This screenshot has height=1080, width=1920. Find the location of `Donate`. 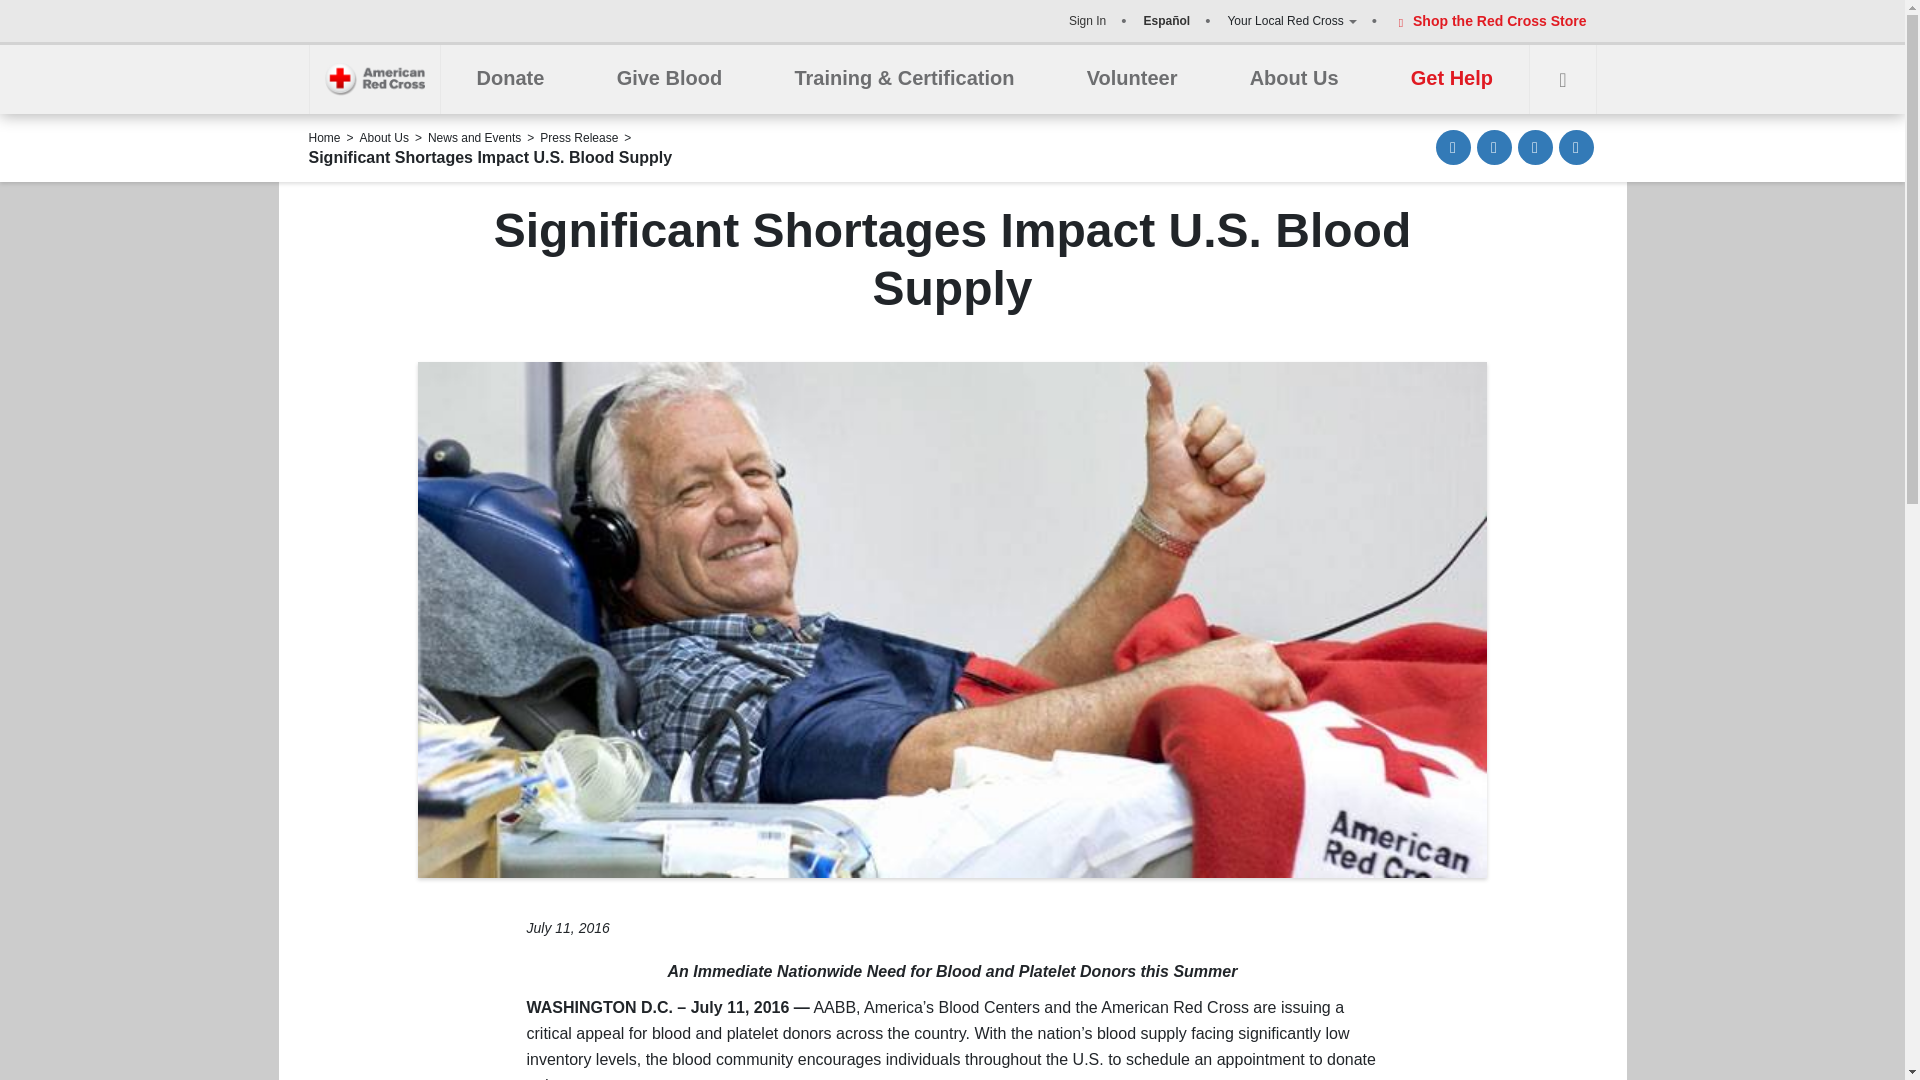

Donate is located at coordinates (510, 79).